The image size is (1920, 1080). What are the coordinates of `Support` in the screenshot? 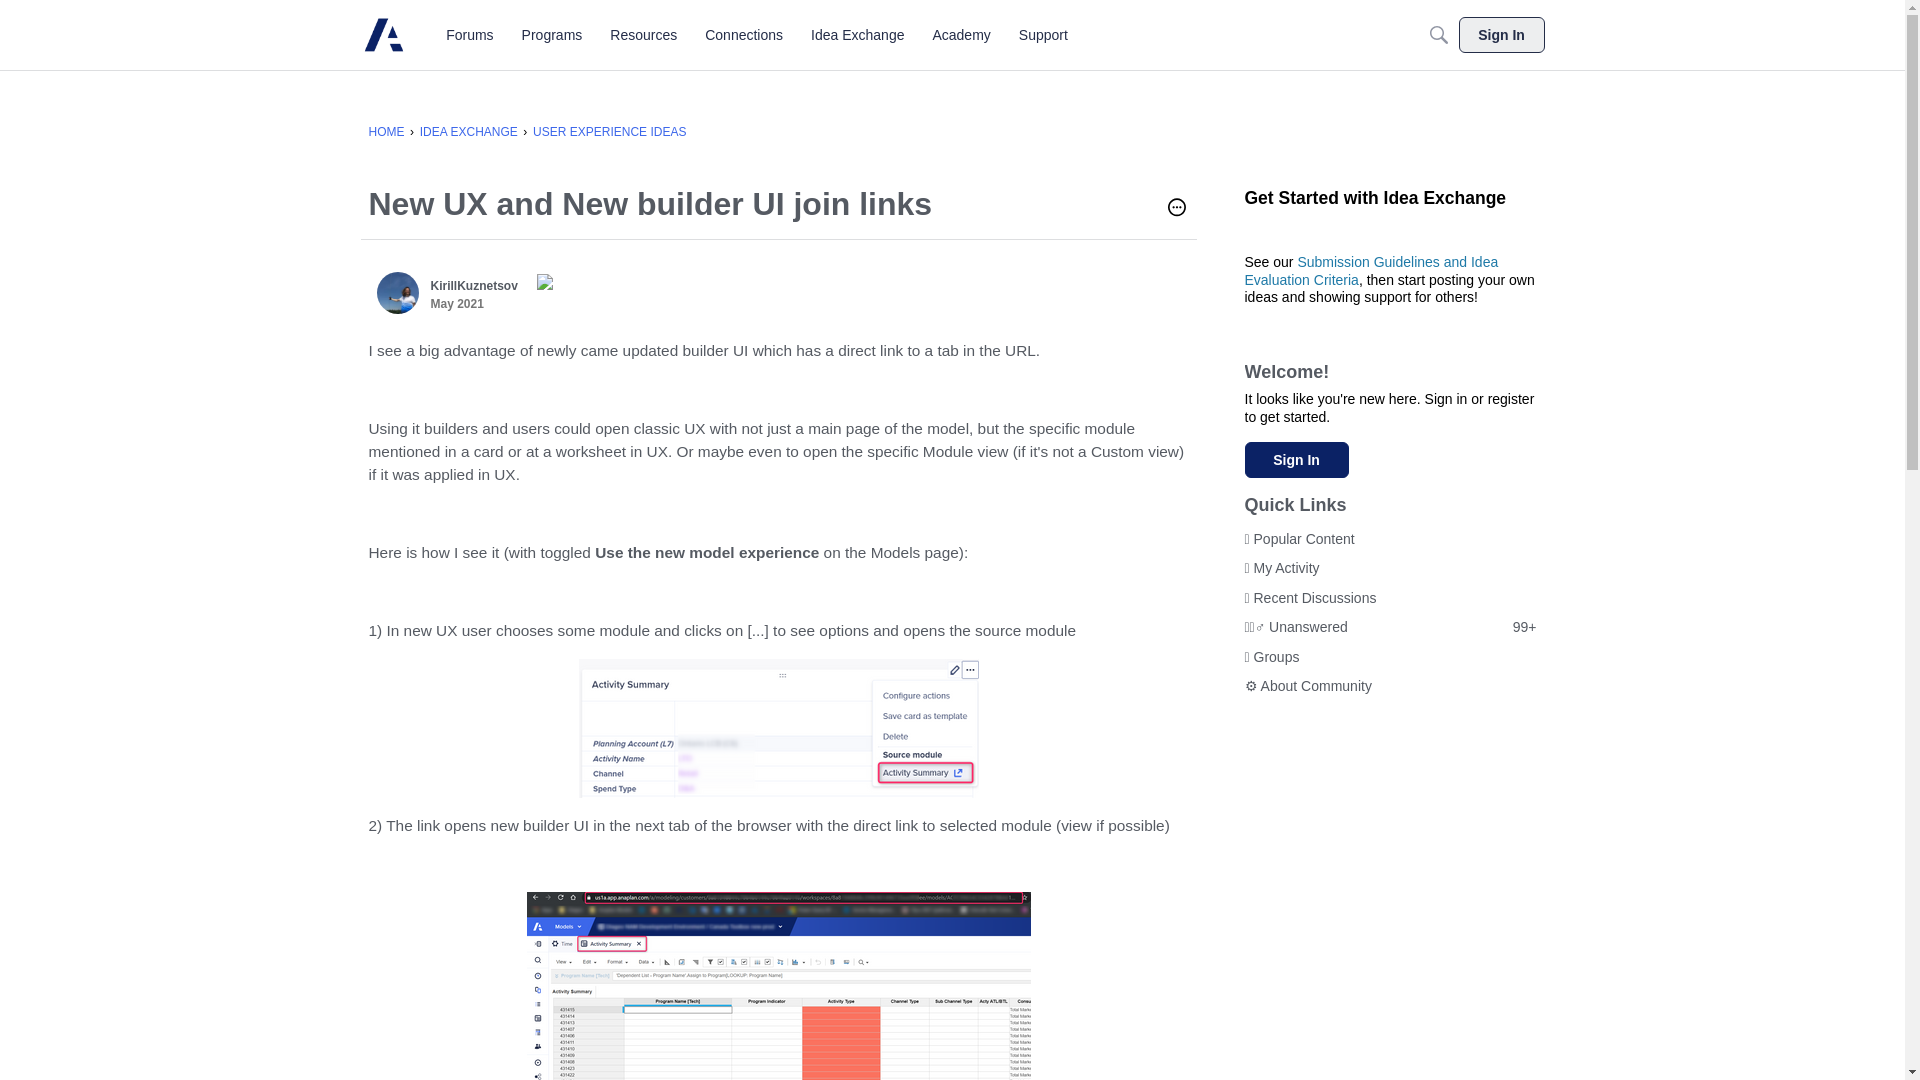 It's located at (1043, 34).